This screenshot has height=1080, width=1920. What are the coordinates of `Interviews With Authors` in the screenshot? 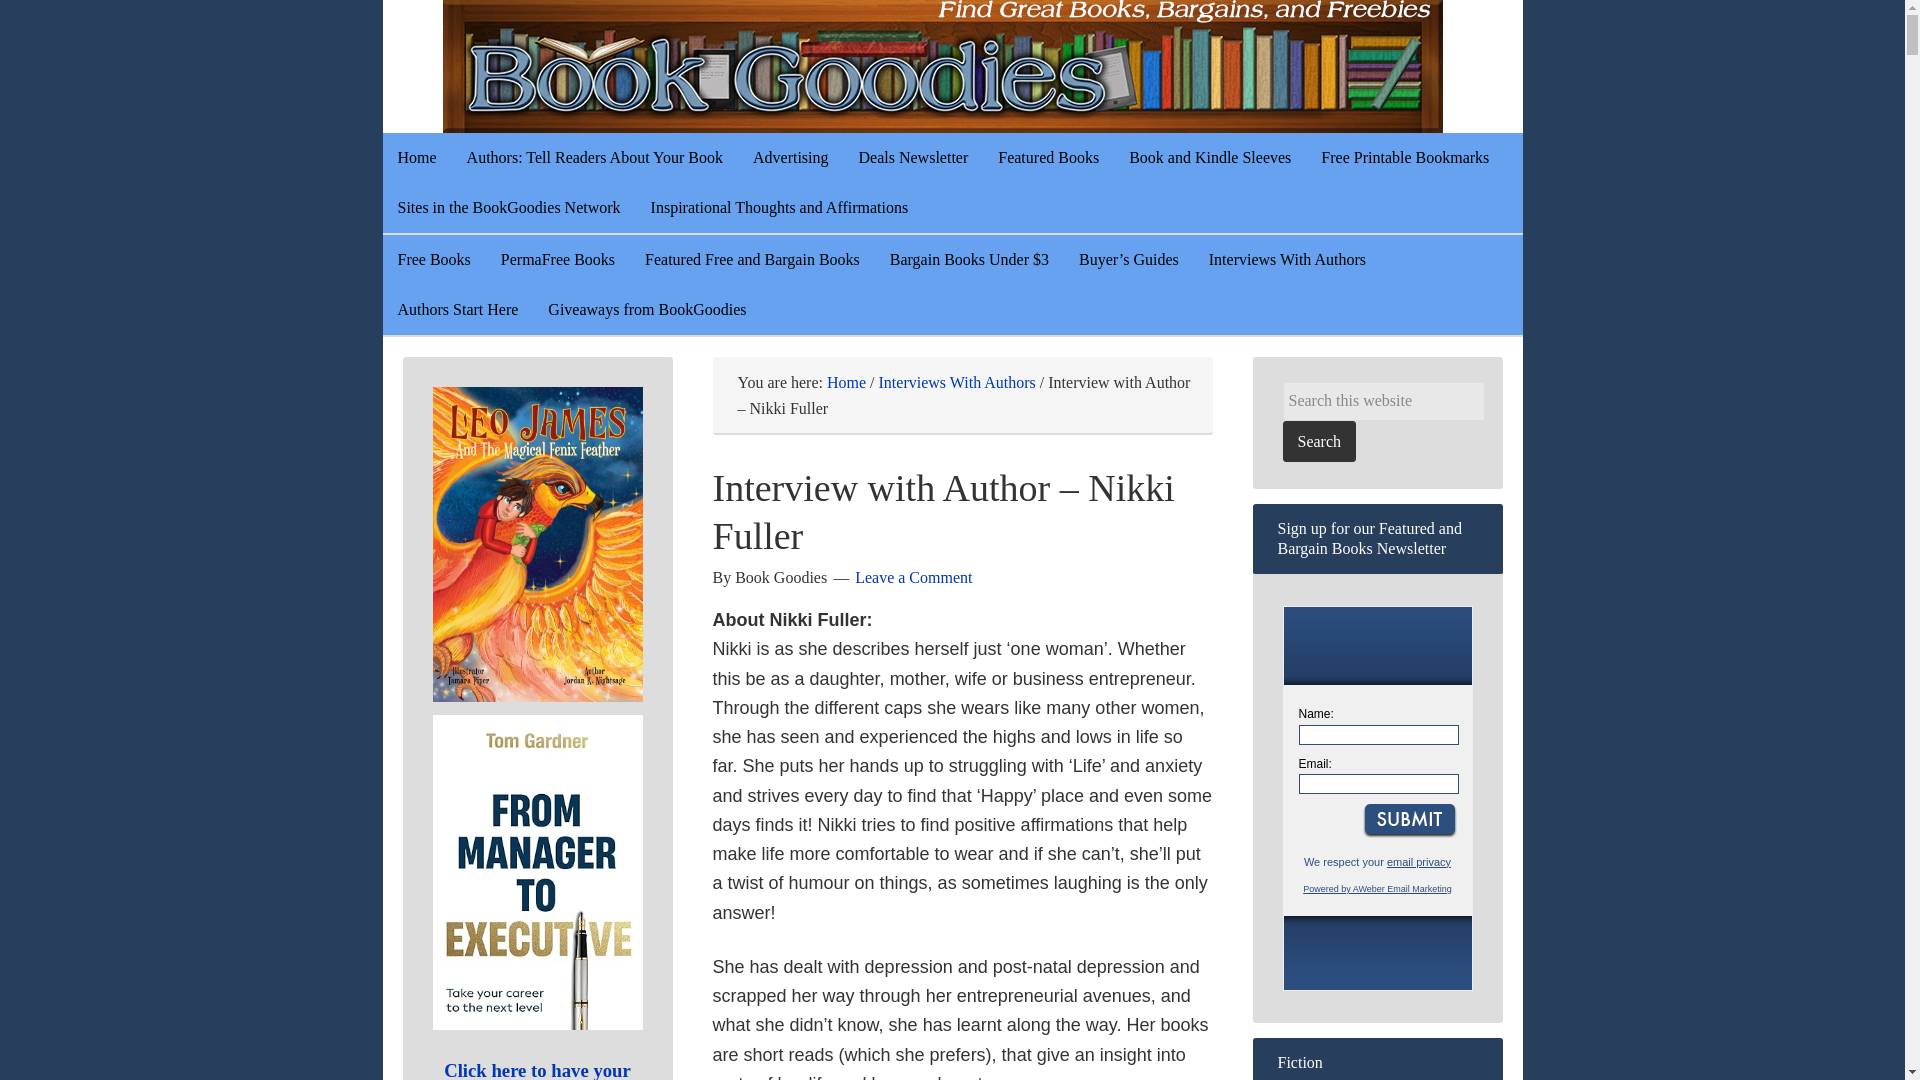 It's located at (1287, 260).